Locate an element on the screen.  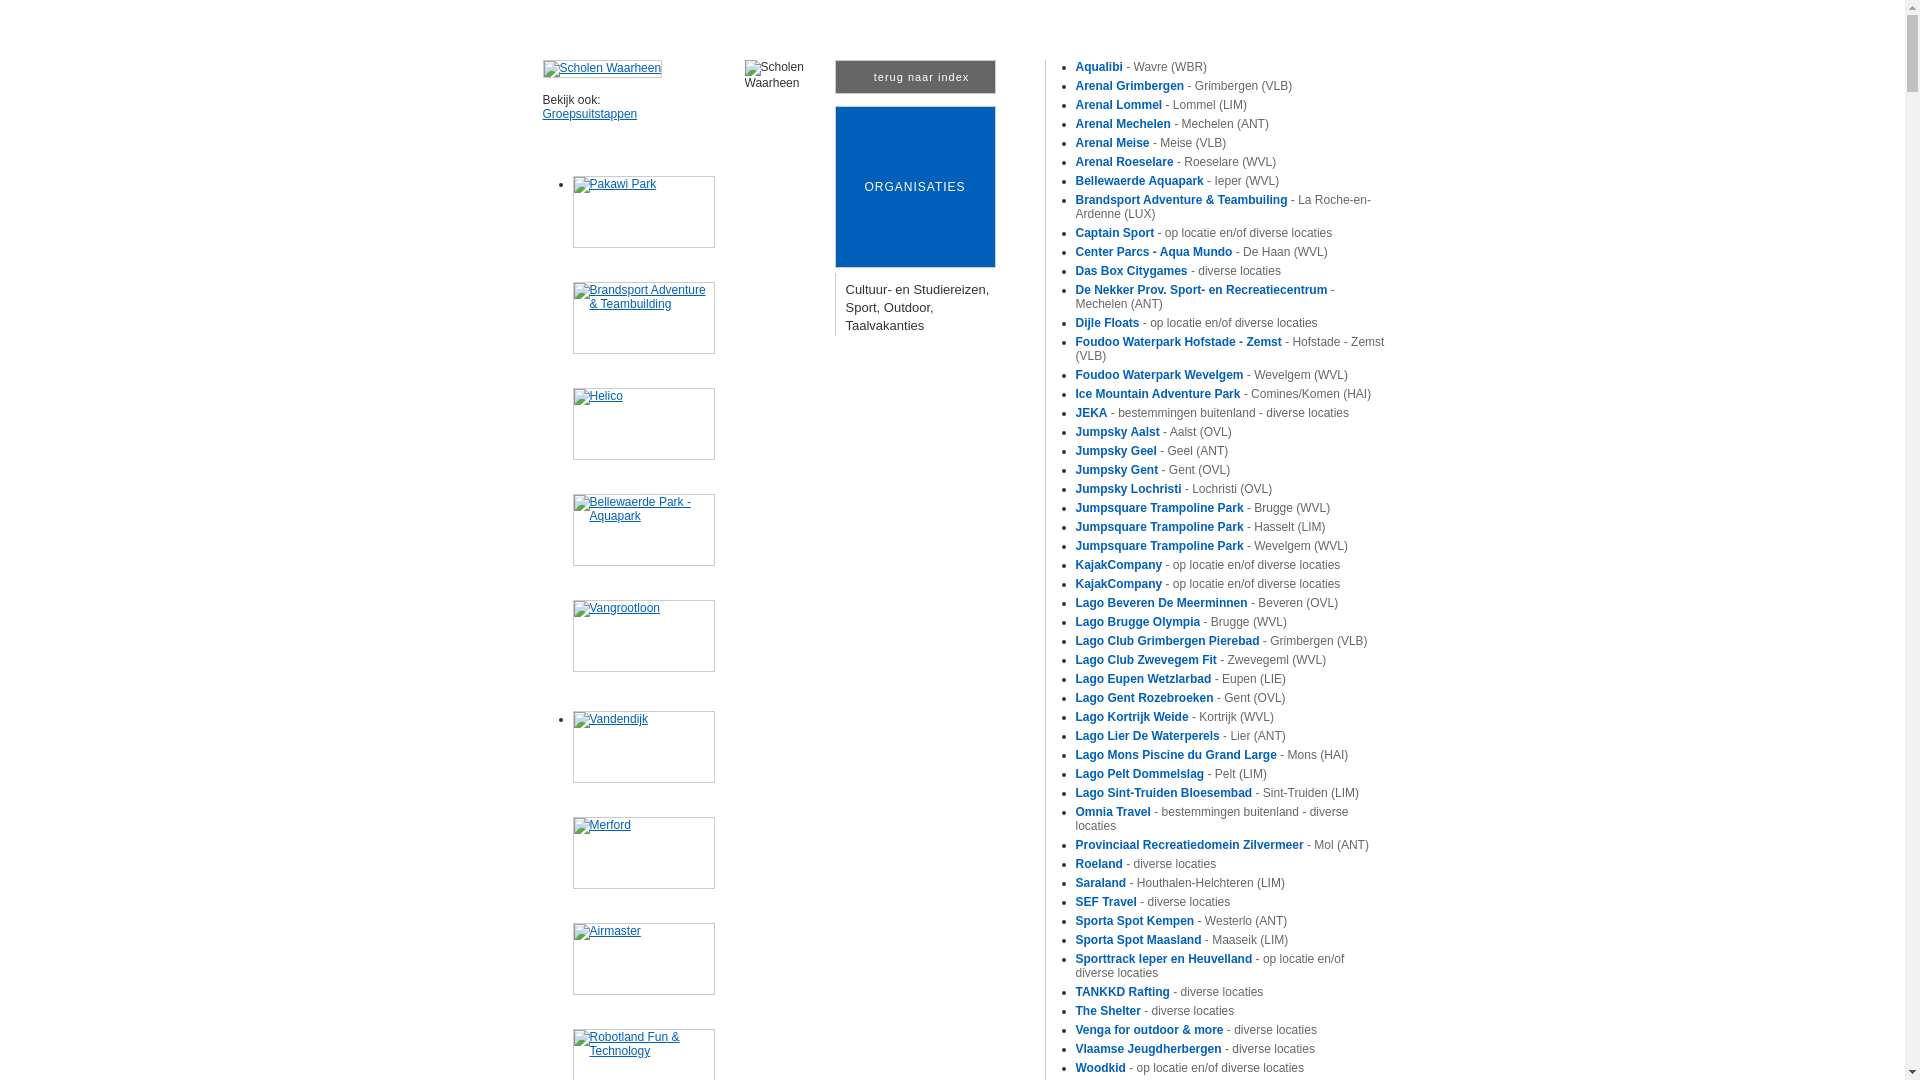
Omnia Travel - bestemmingen buitenland - diverse locaties is located at coordinates (1212, 819).